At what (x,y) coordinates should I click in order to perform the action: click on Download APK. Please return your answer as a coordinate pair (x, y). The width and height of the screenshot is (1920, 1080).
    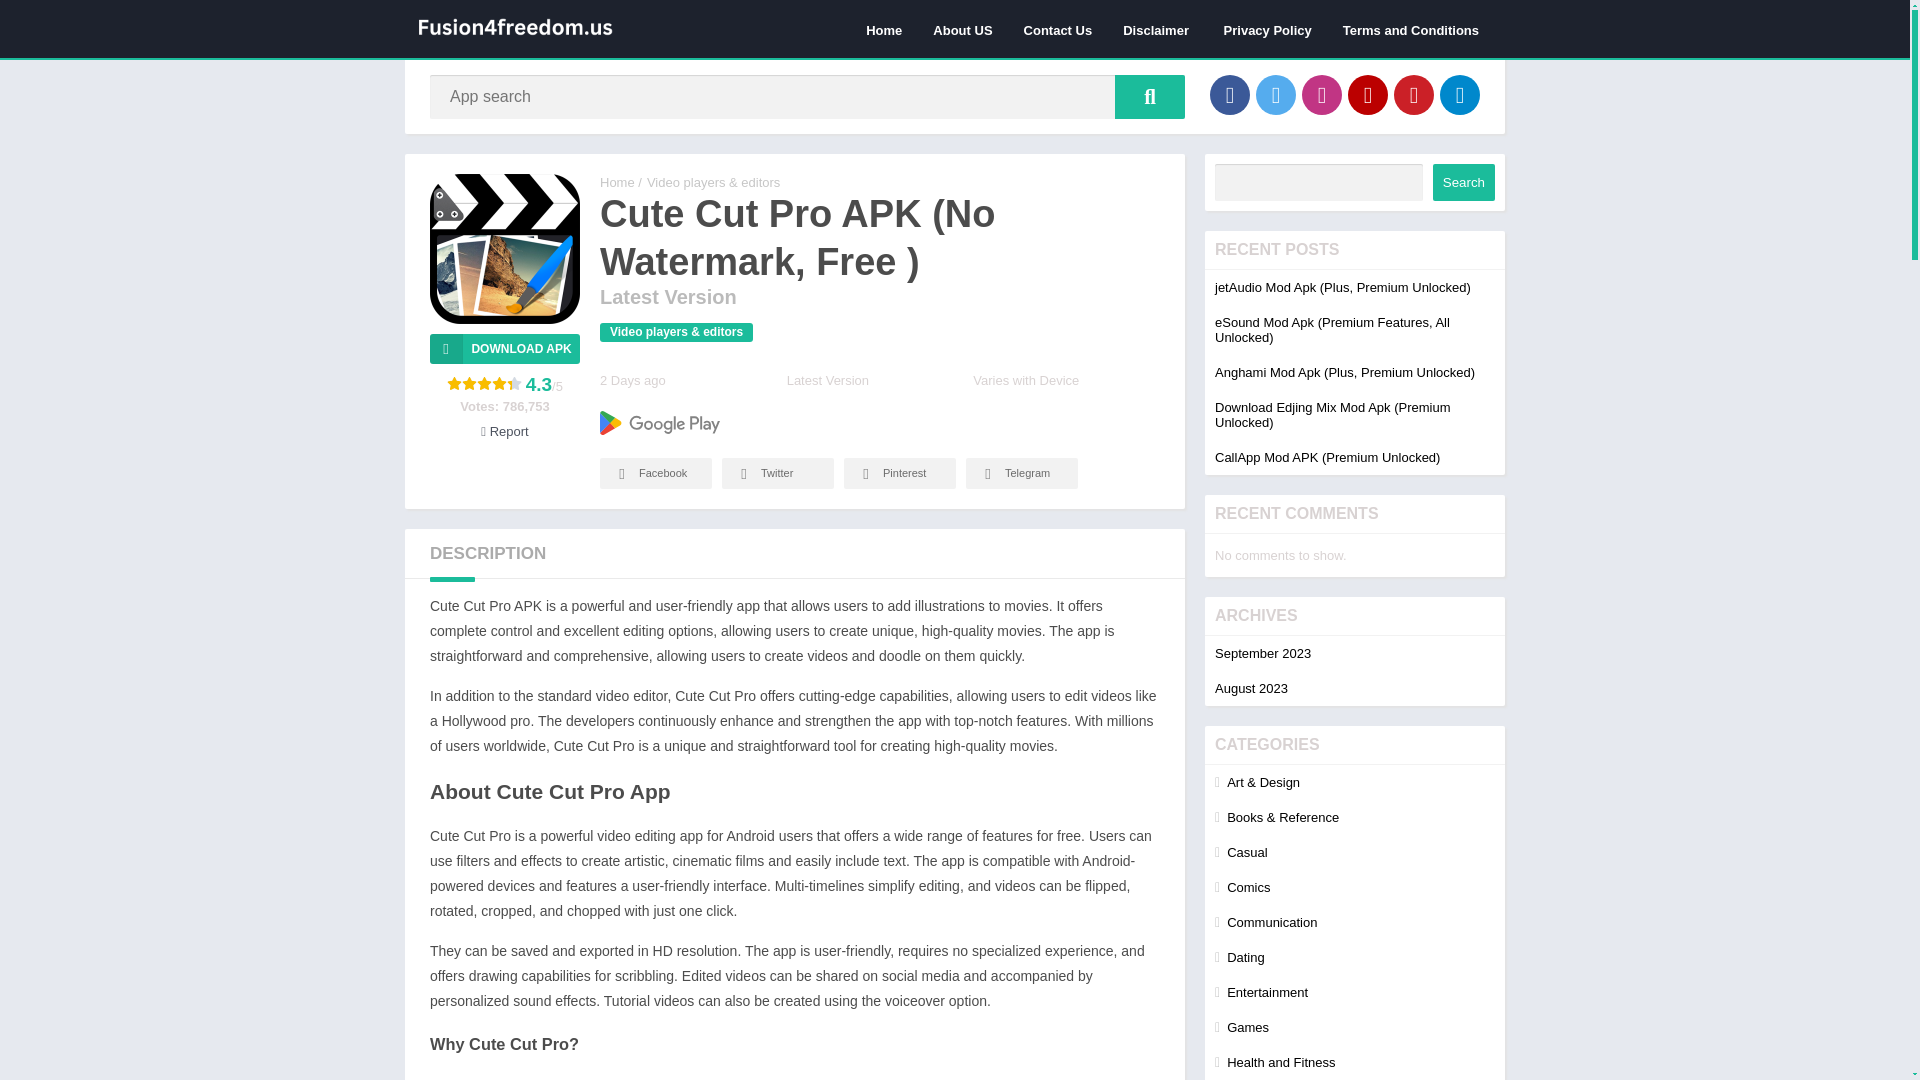
    Looking at the image, I should click on (504, 348).